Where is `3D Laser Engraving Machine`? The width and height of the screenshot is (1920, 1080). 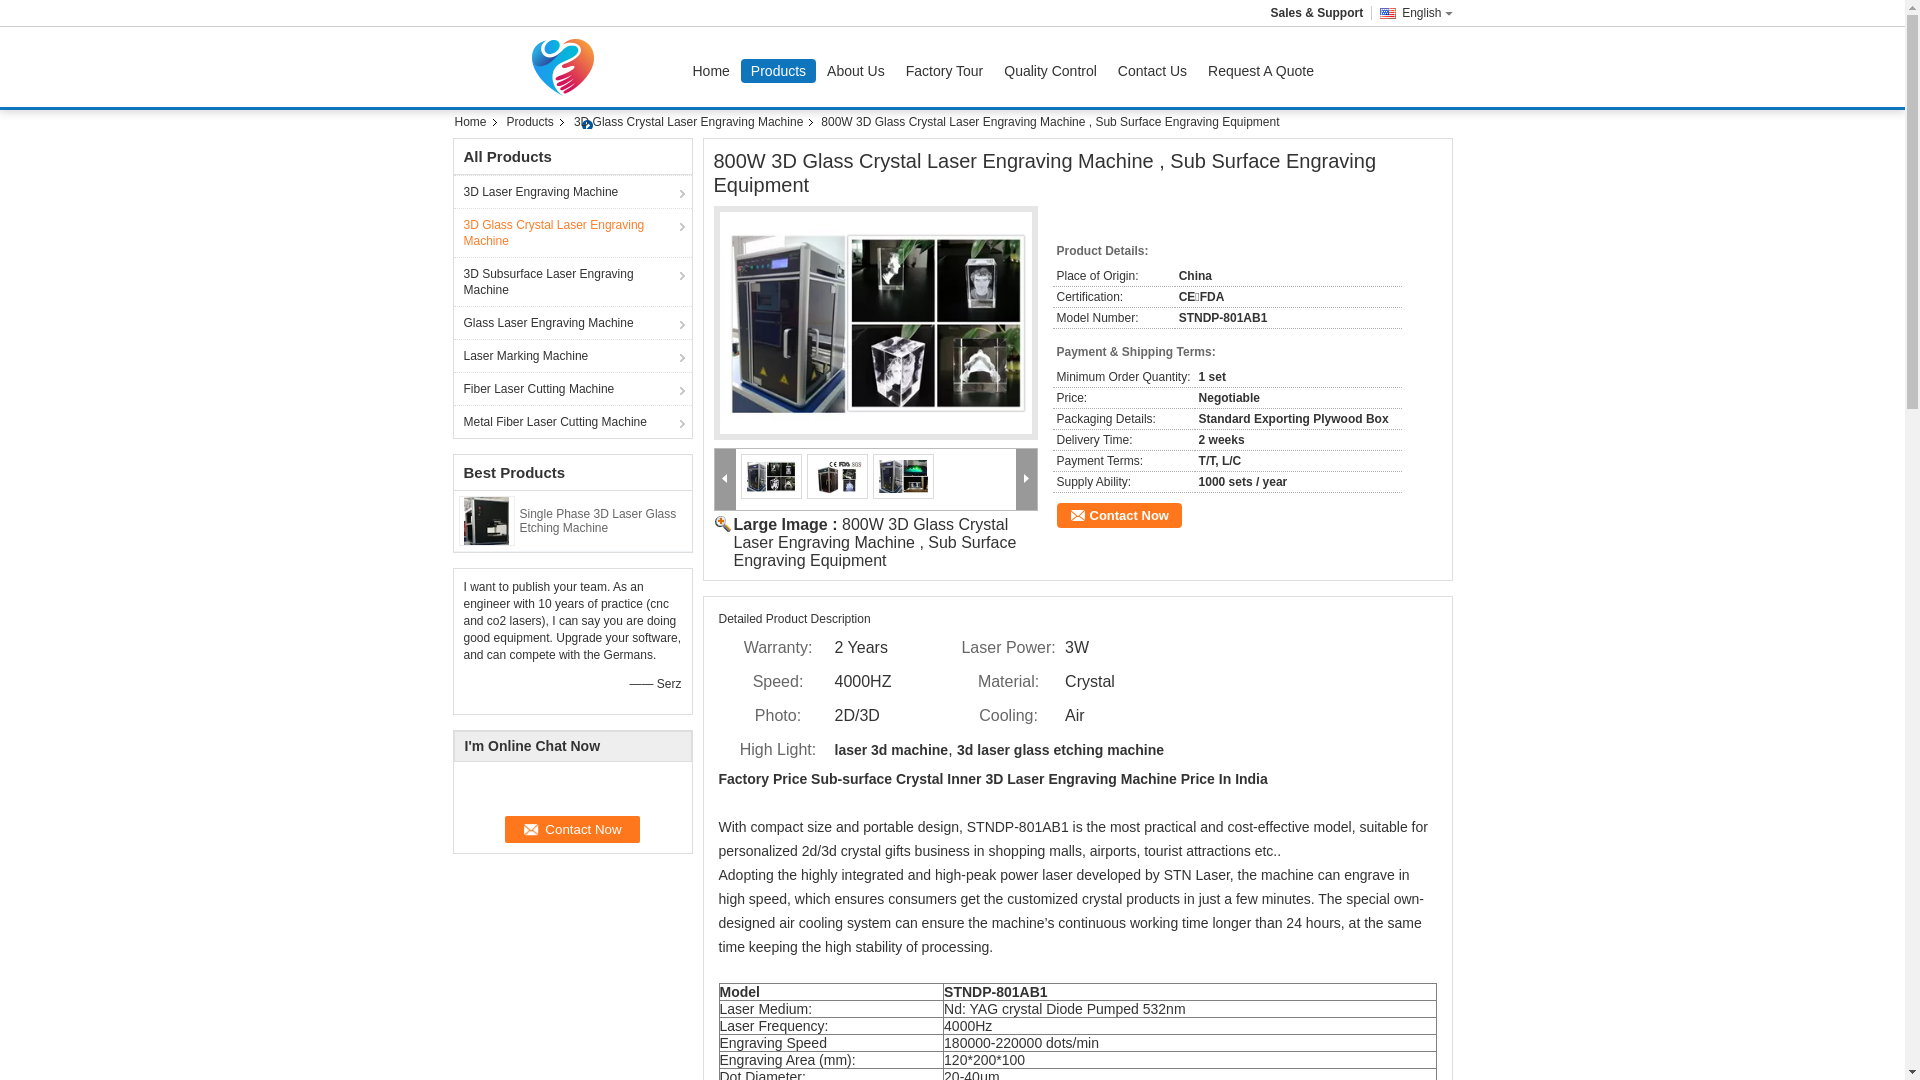 3D Laser Engraving Machine is located at coordinates (573, 192).